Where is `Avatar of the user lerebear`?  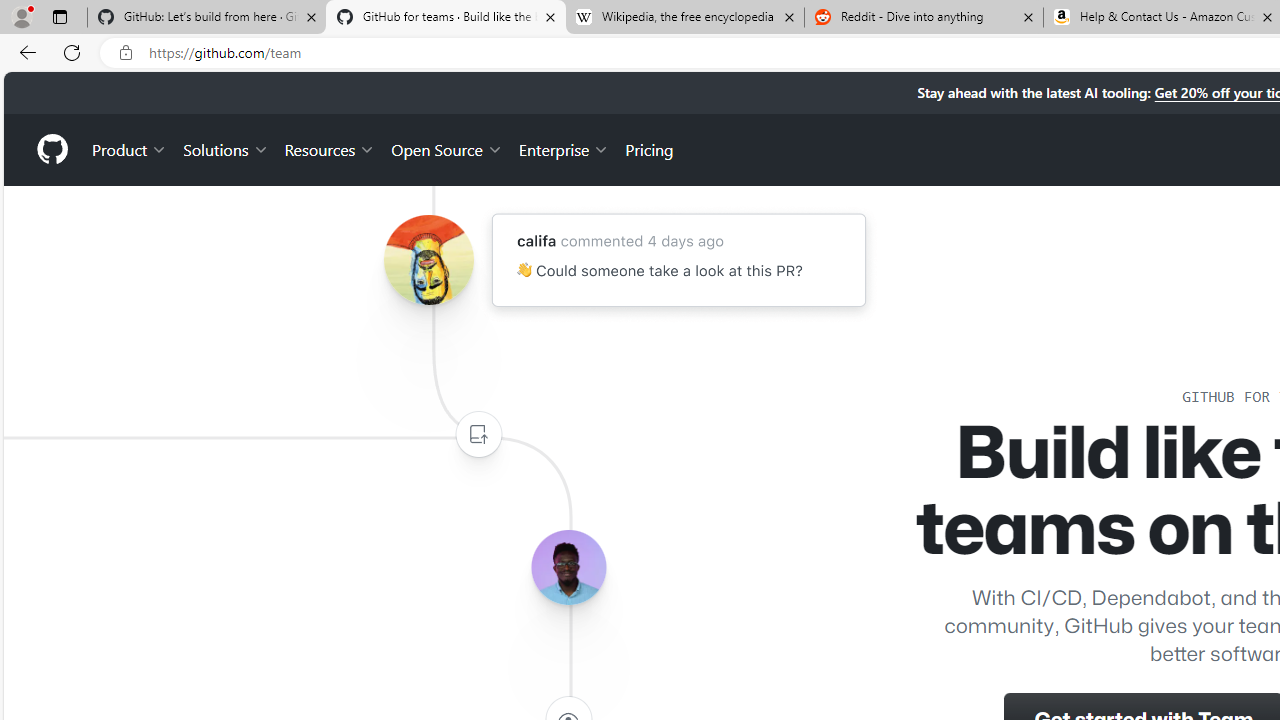
Avatar of the user lerebear is located at coordinates (568, 568).